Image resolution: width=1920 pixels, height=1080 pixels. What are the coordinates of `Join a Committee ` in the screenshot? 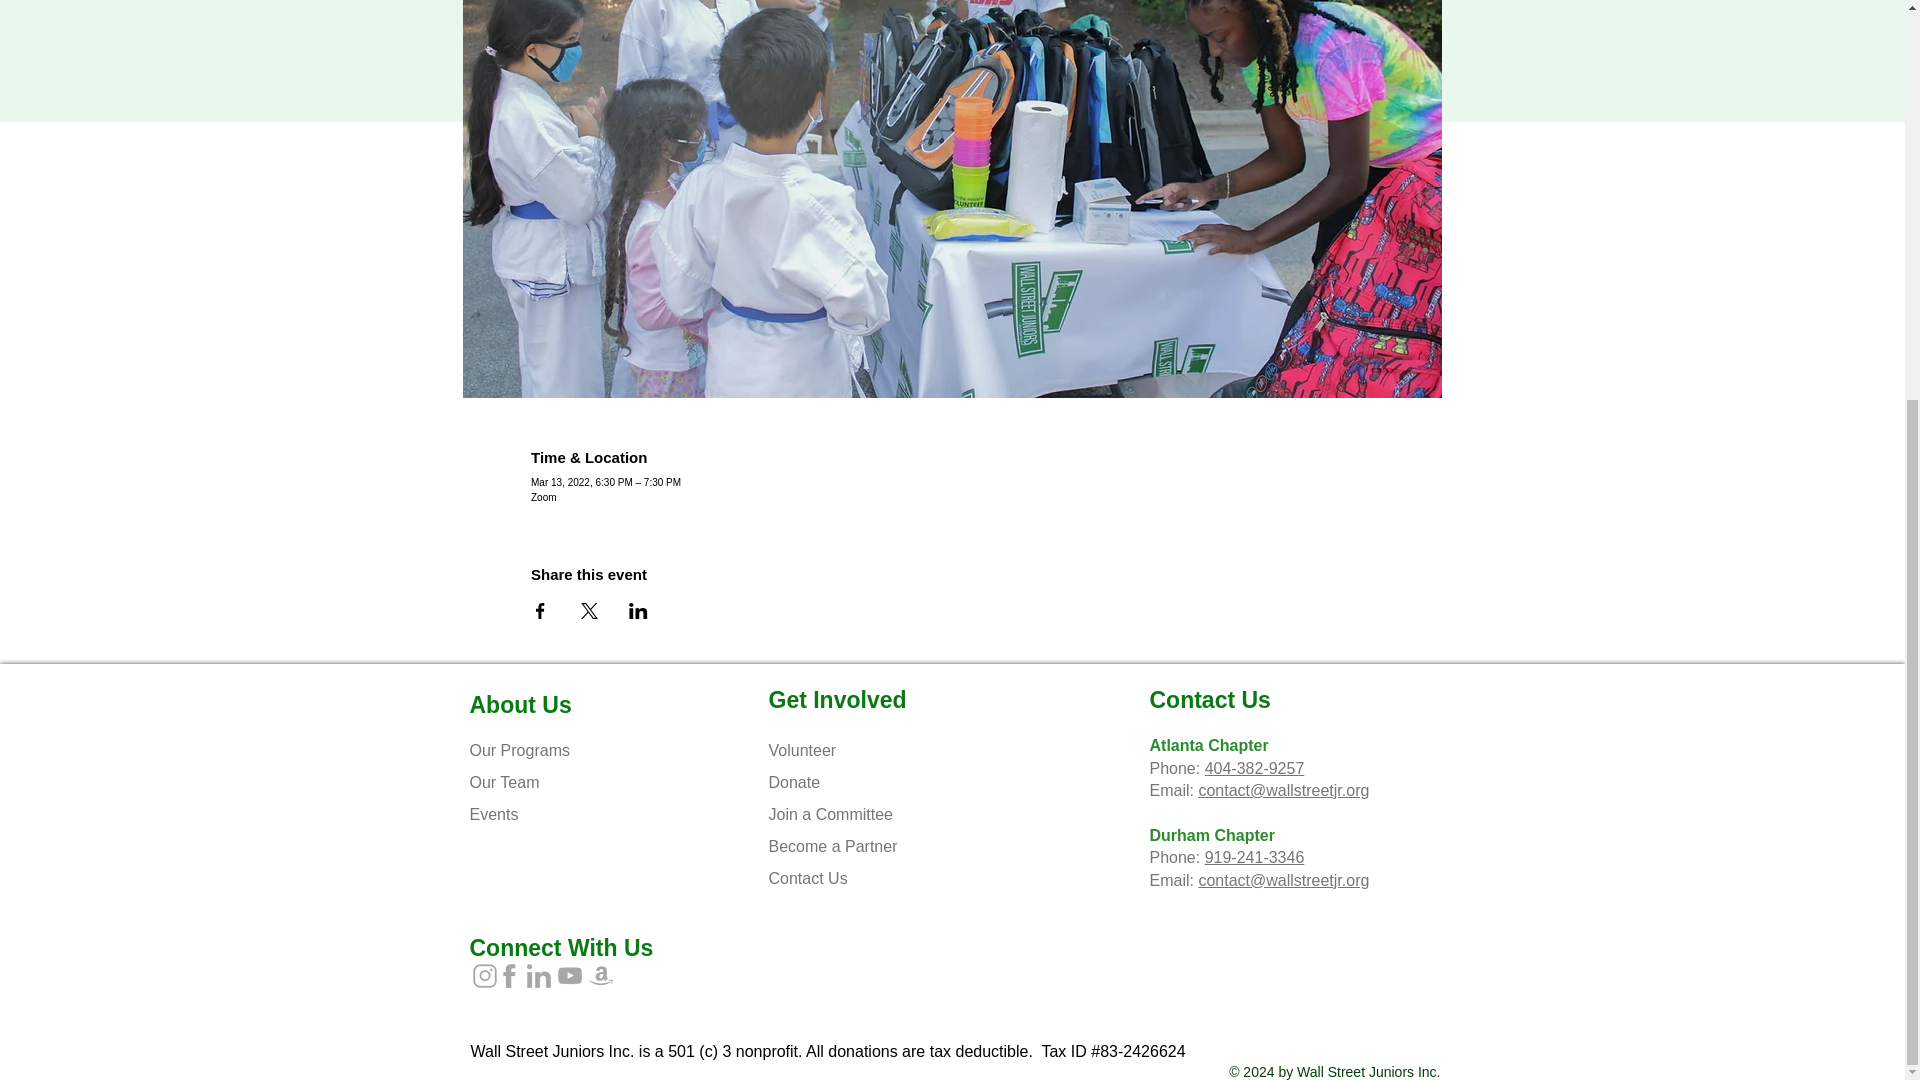 It's located at (832, 814).